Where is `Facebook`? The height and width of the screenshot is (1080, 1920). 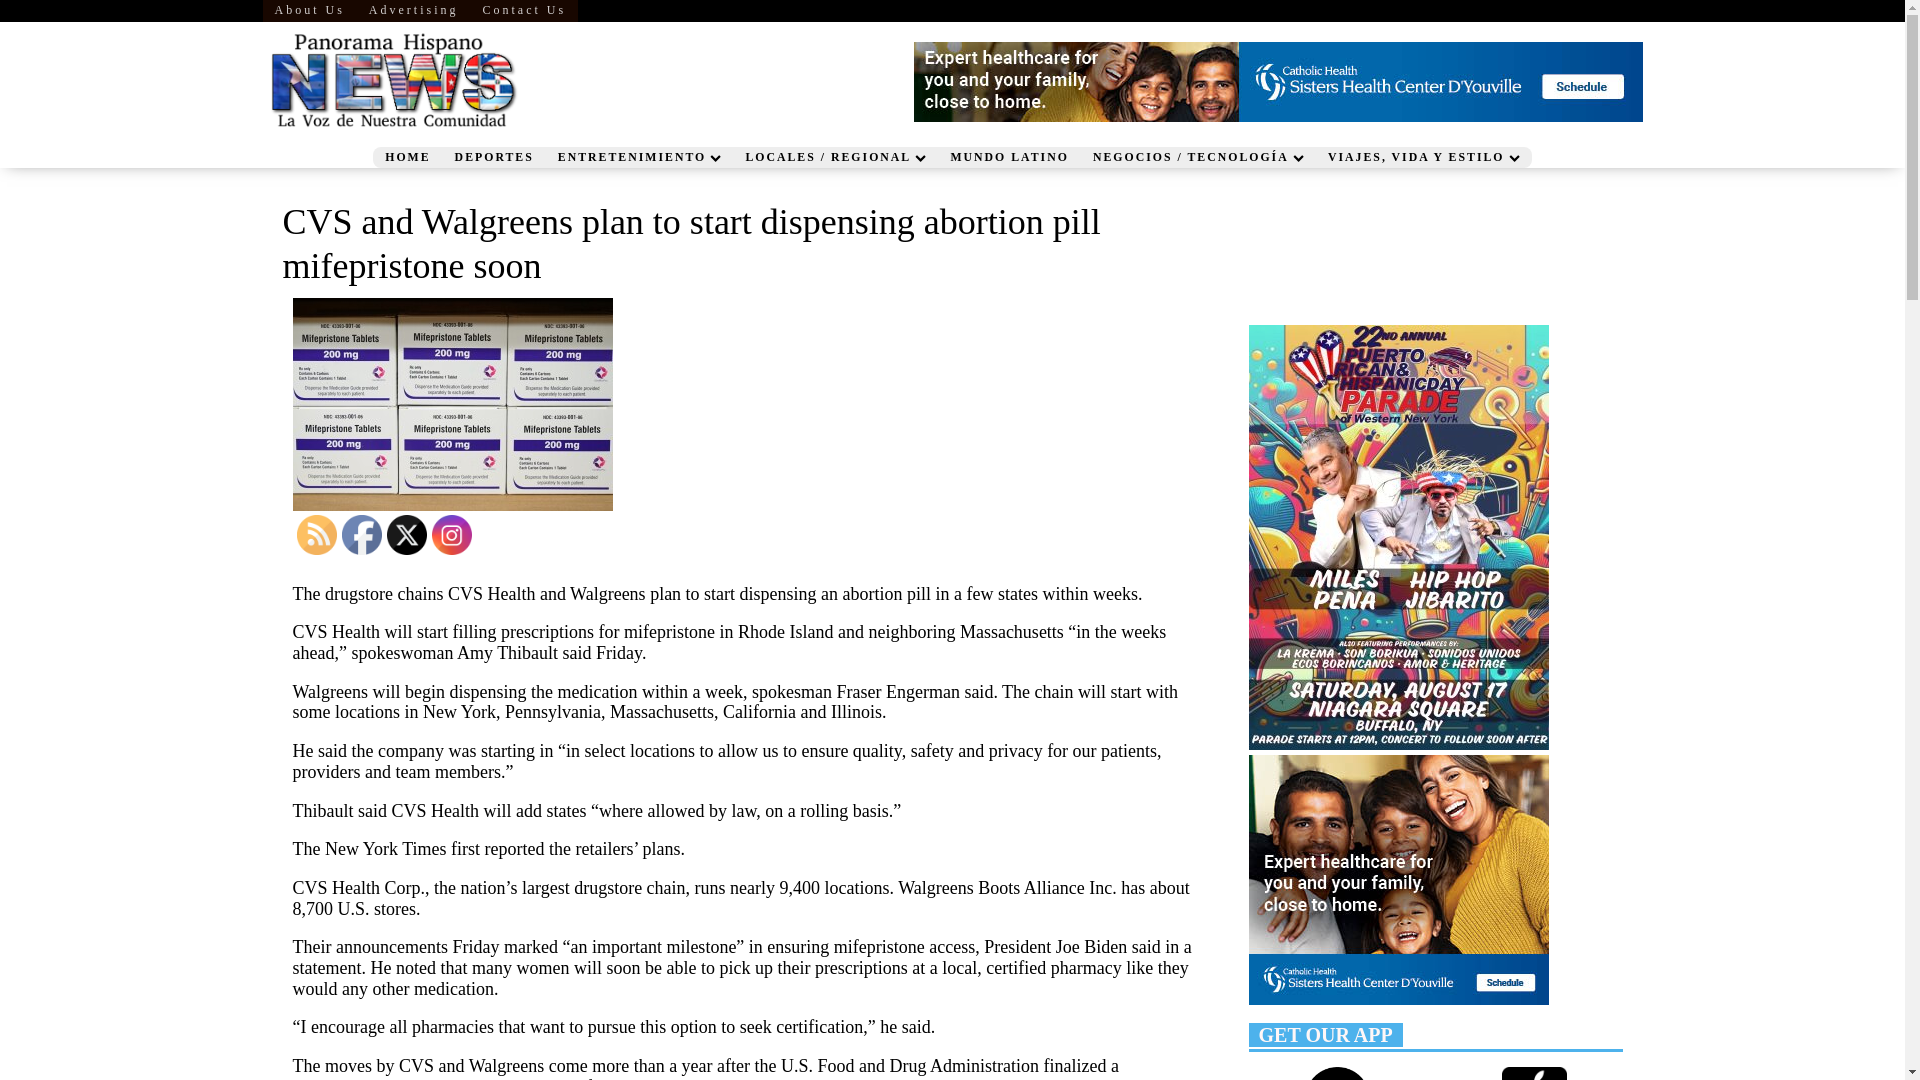 Facebook is located at coordinates (362, 535).